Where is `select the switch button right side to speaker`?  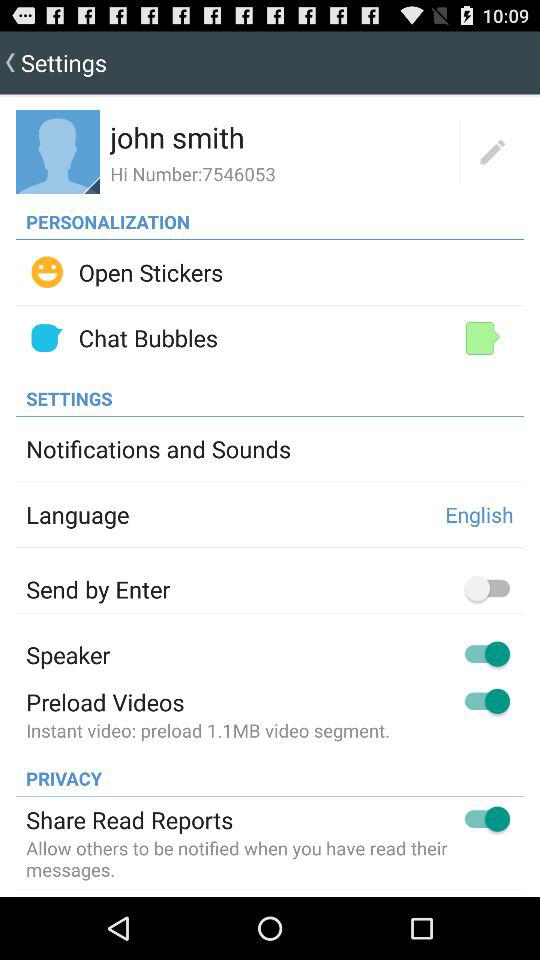 select the switch button right side to speaker is located at coordinates (488, 655).